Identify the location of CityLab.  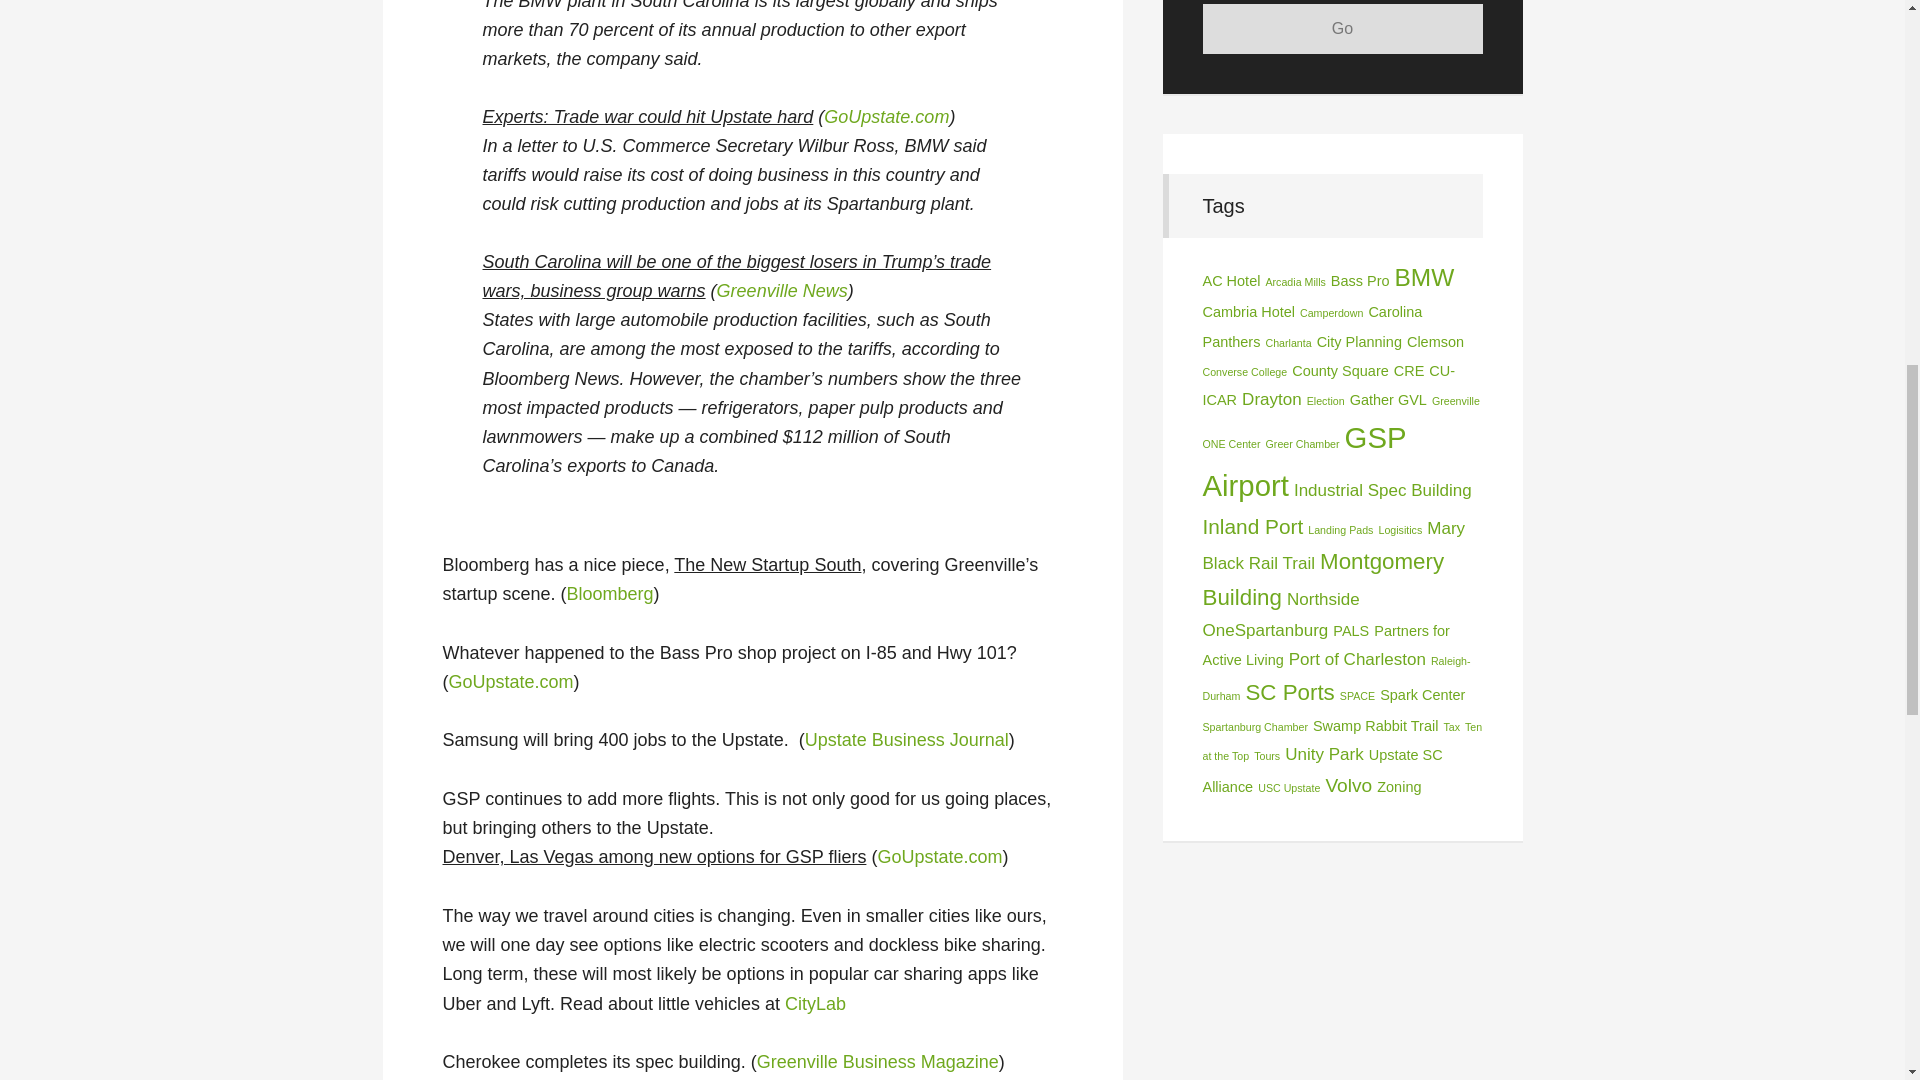
(816, 1004).